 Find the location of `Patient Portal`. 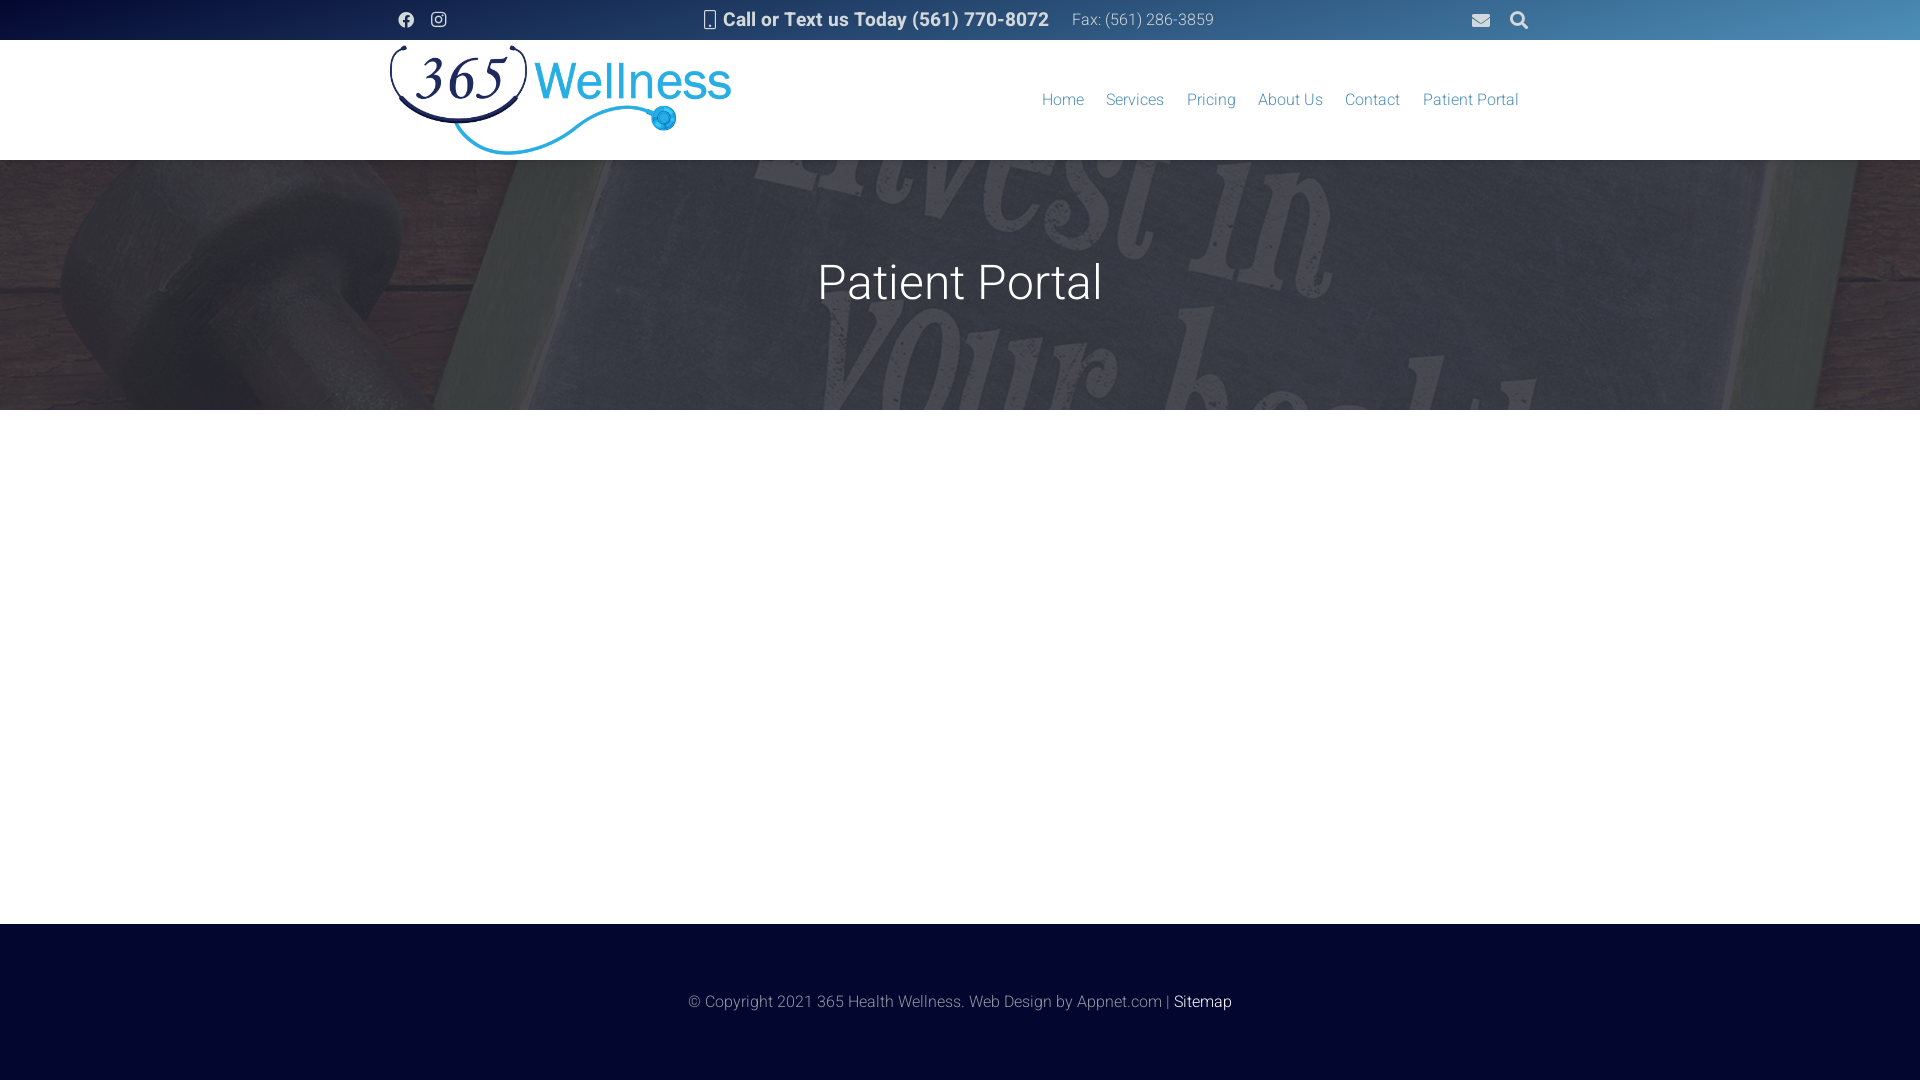

Patient Portal is located at coordinates (1471, 100).